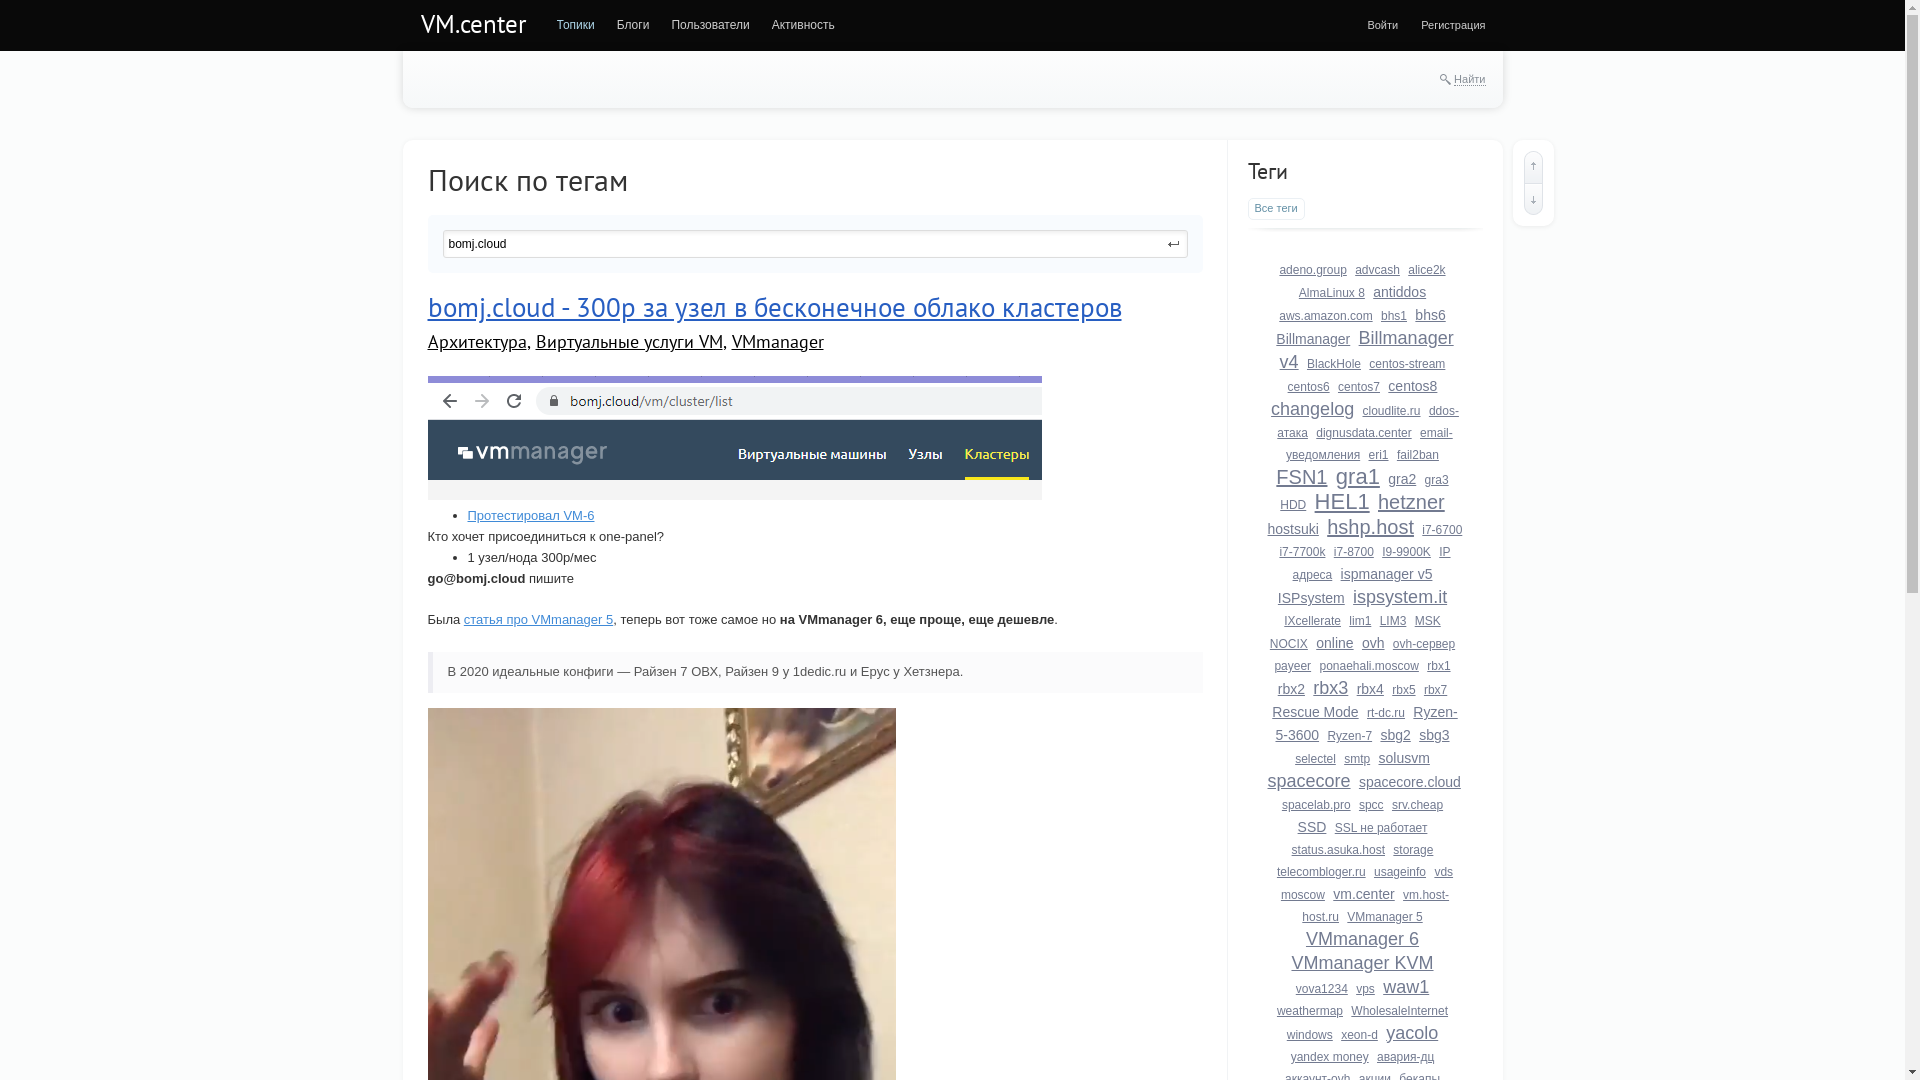 The width and height of the screenshot is (1920, 1080). What do you see at coordinates (1302, 552) in the screenshot?
I see `i7-7700k` at bounding box center [1302, 552].